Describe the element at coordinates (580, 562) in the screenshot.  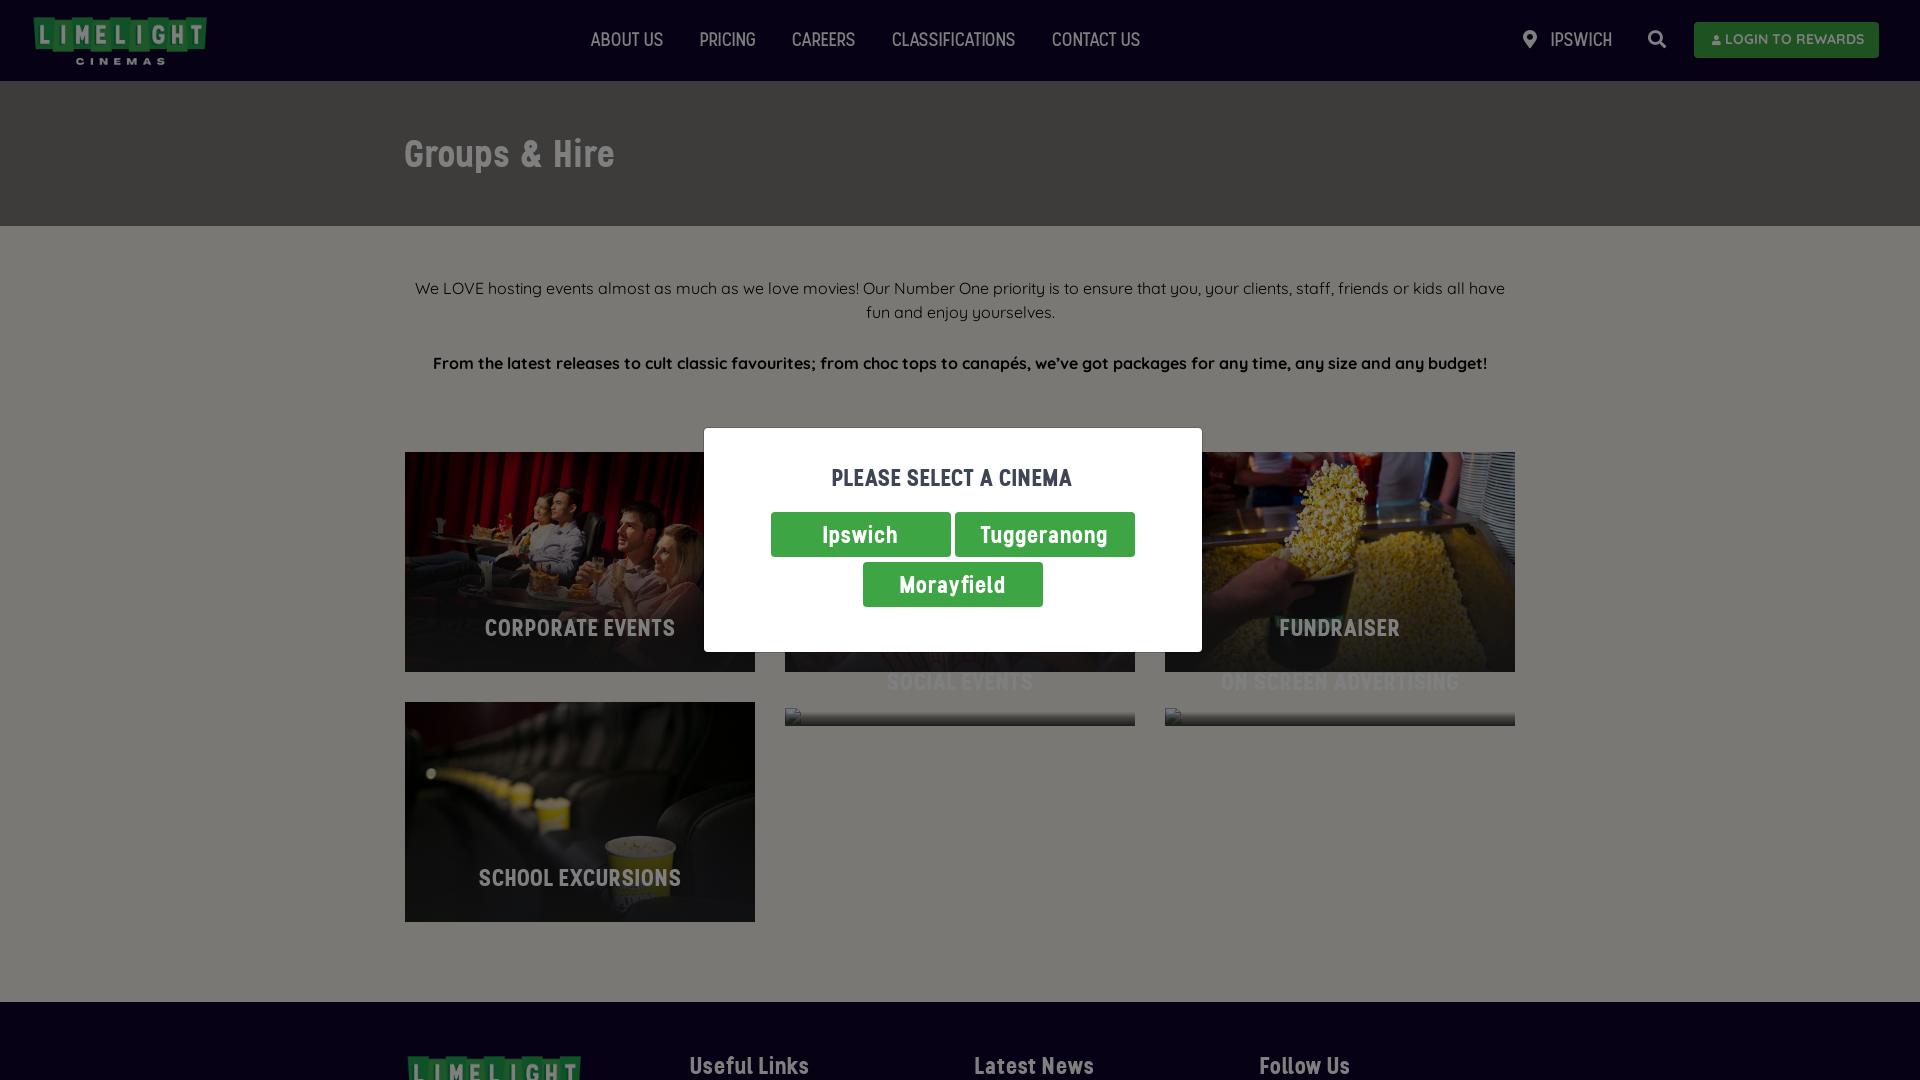
I see `CORPORATE EVENTS` at that location.